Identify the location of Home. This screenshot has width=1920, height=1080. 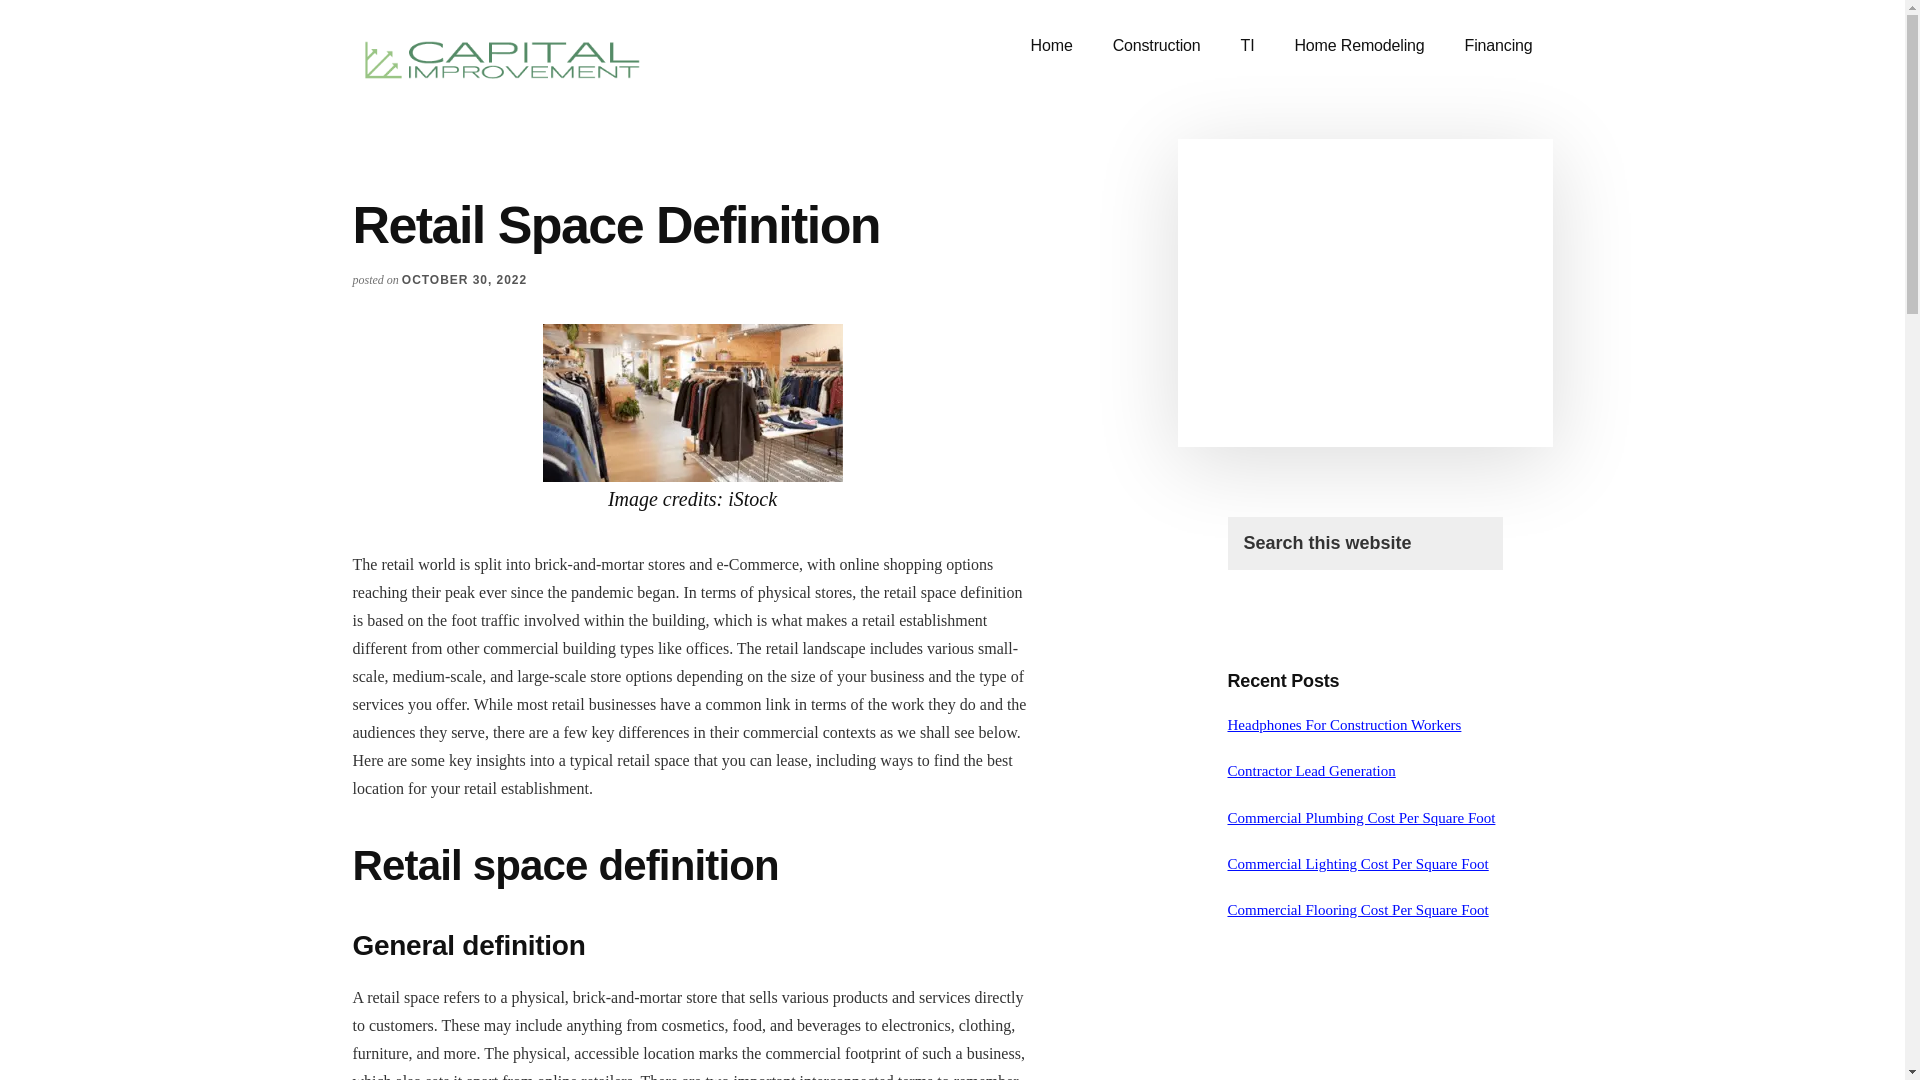
(1052, 46).